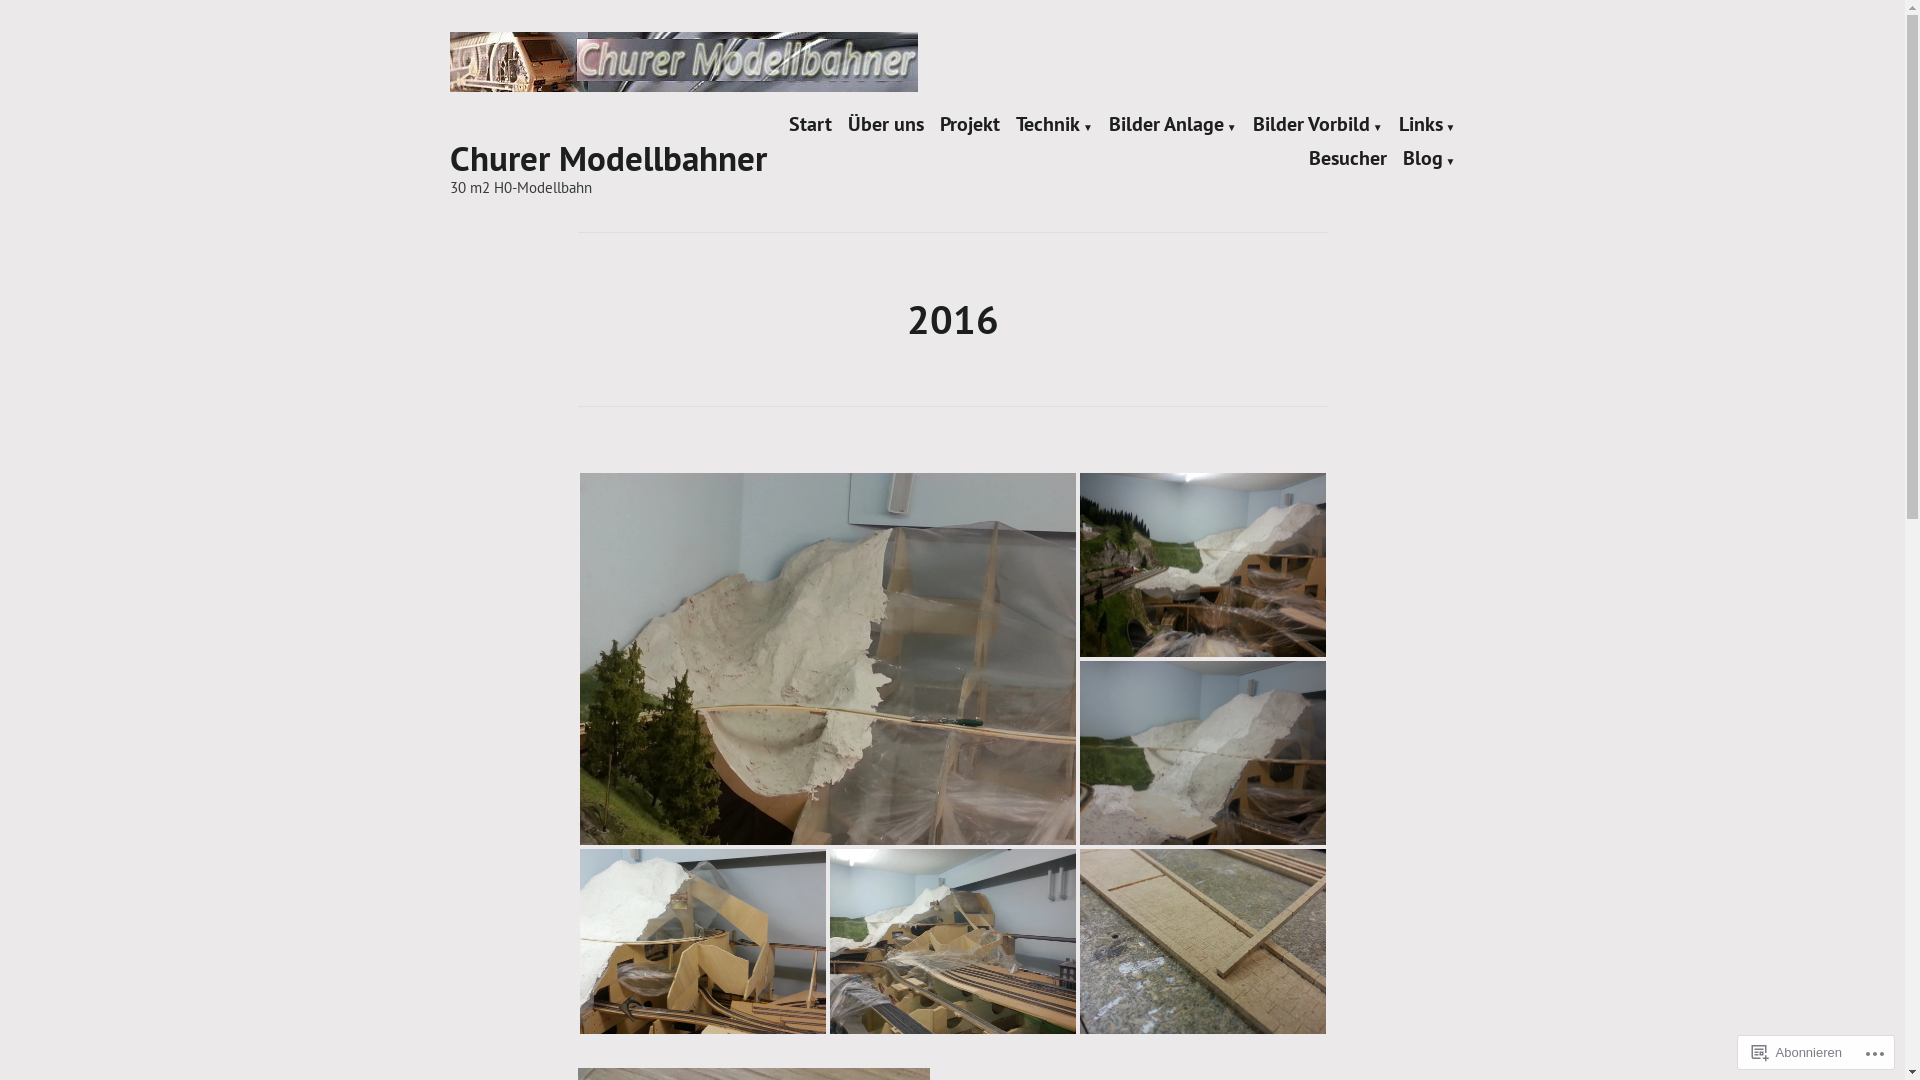  What do you see at coordinates (1203, 565) in the screenshot?
I see `2016_2` at bounding box center [1203, 565].